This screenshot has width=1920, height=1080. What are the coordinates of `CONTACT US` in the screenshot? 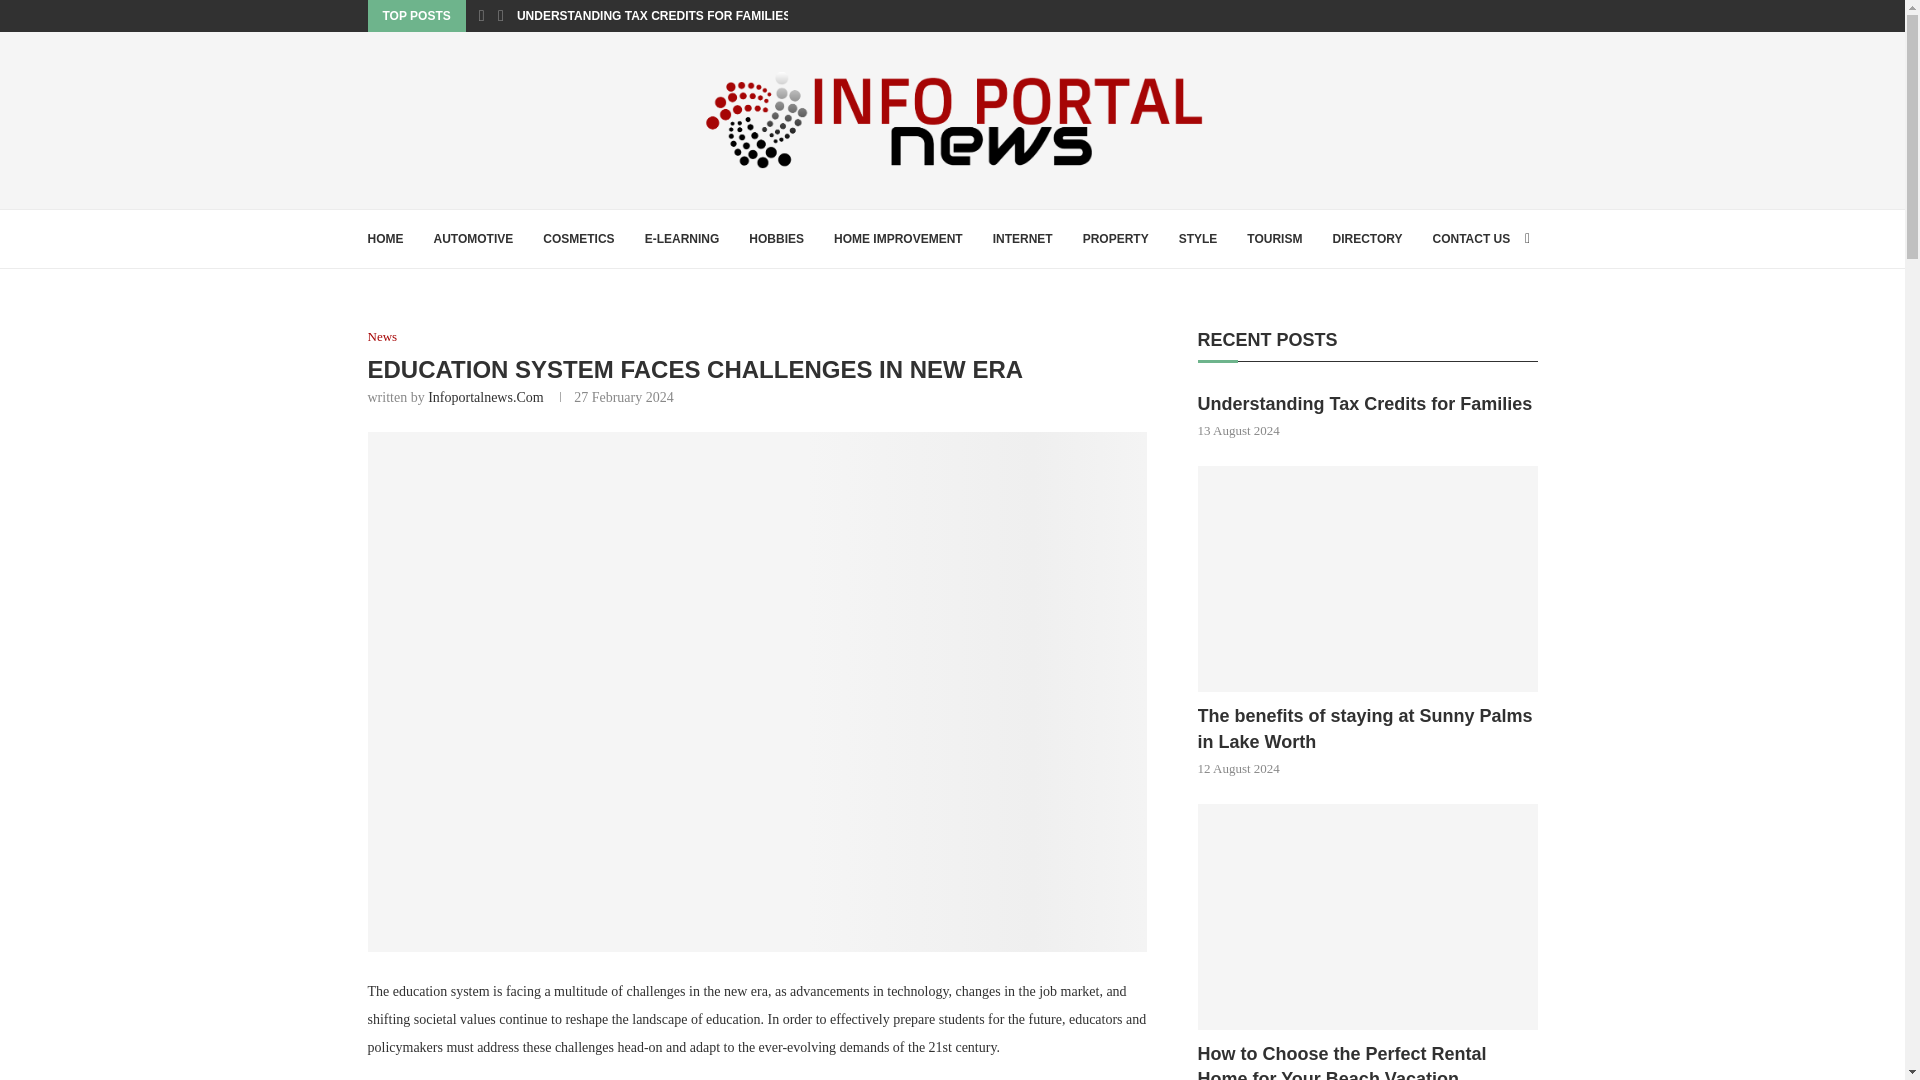 It's located at (1470, 238).